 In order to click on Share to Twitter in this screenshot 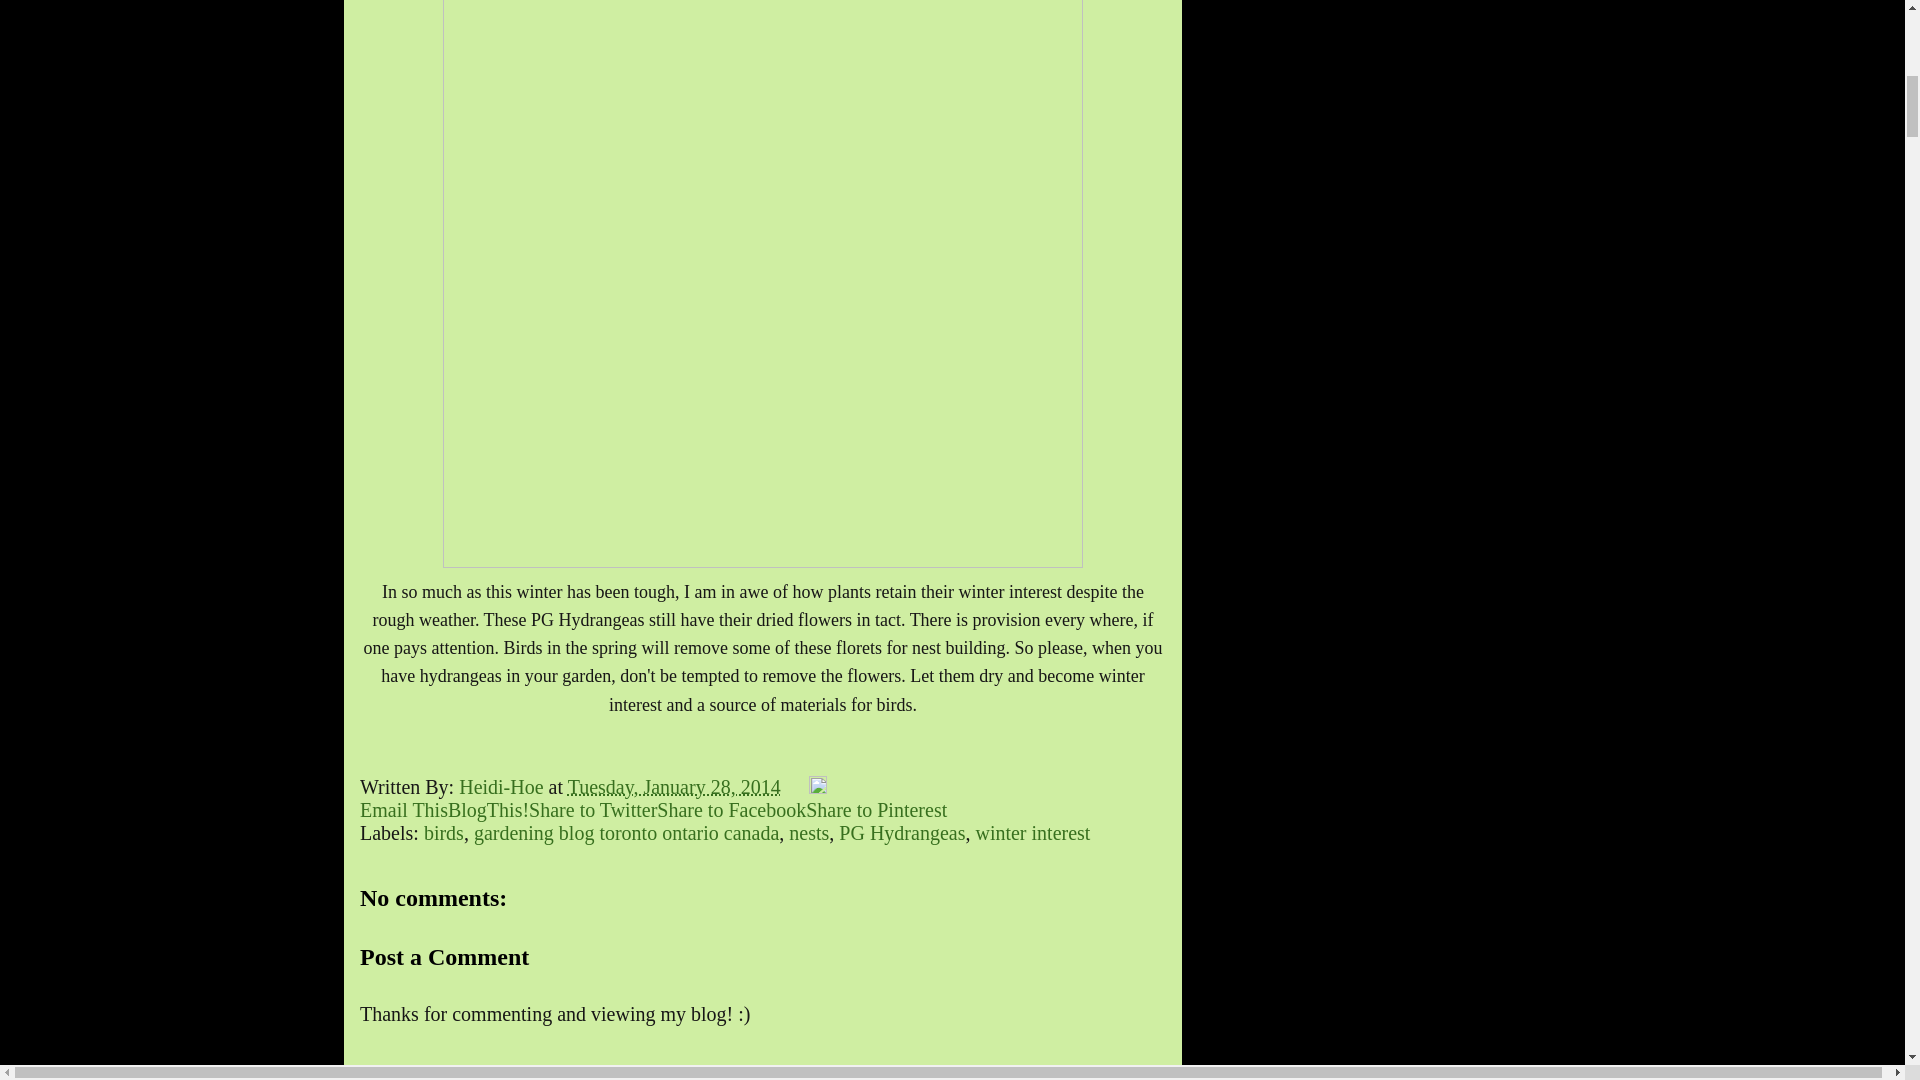, I will do `click(592, 810)`.